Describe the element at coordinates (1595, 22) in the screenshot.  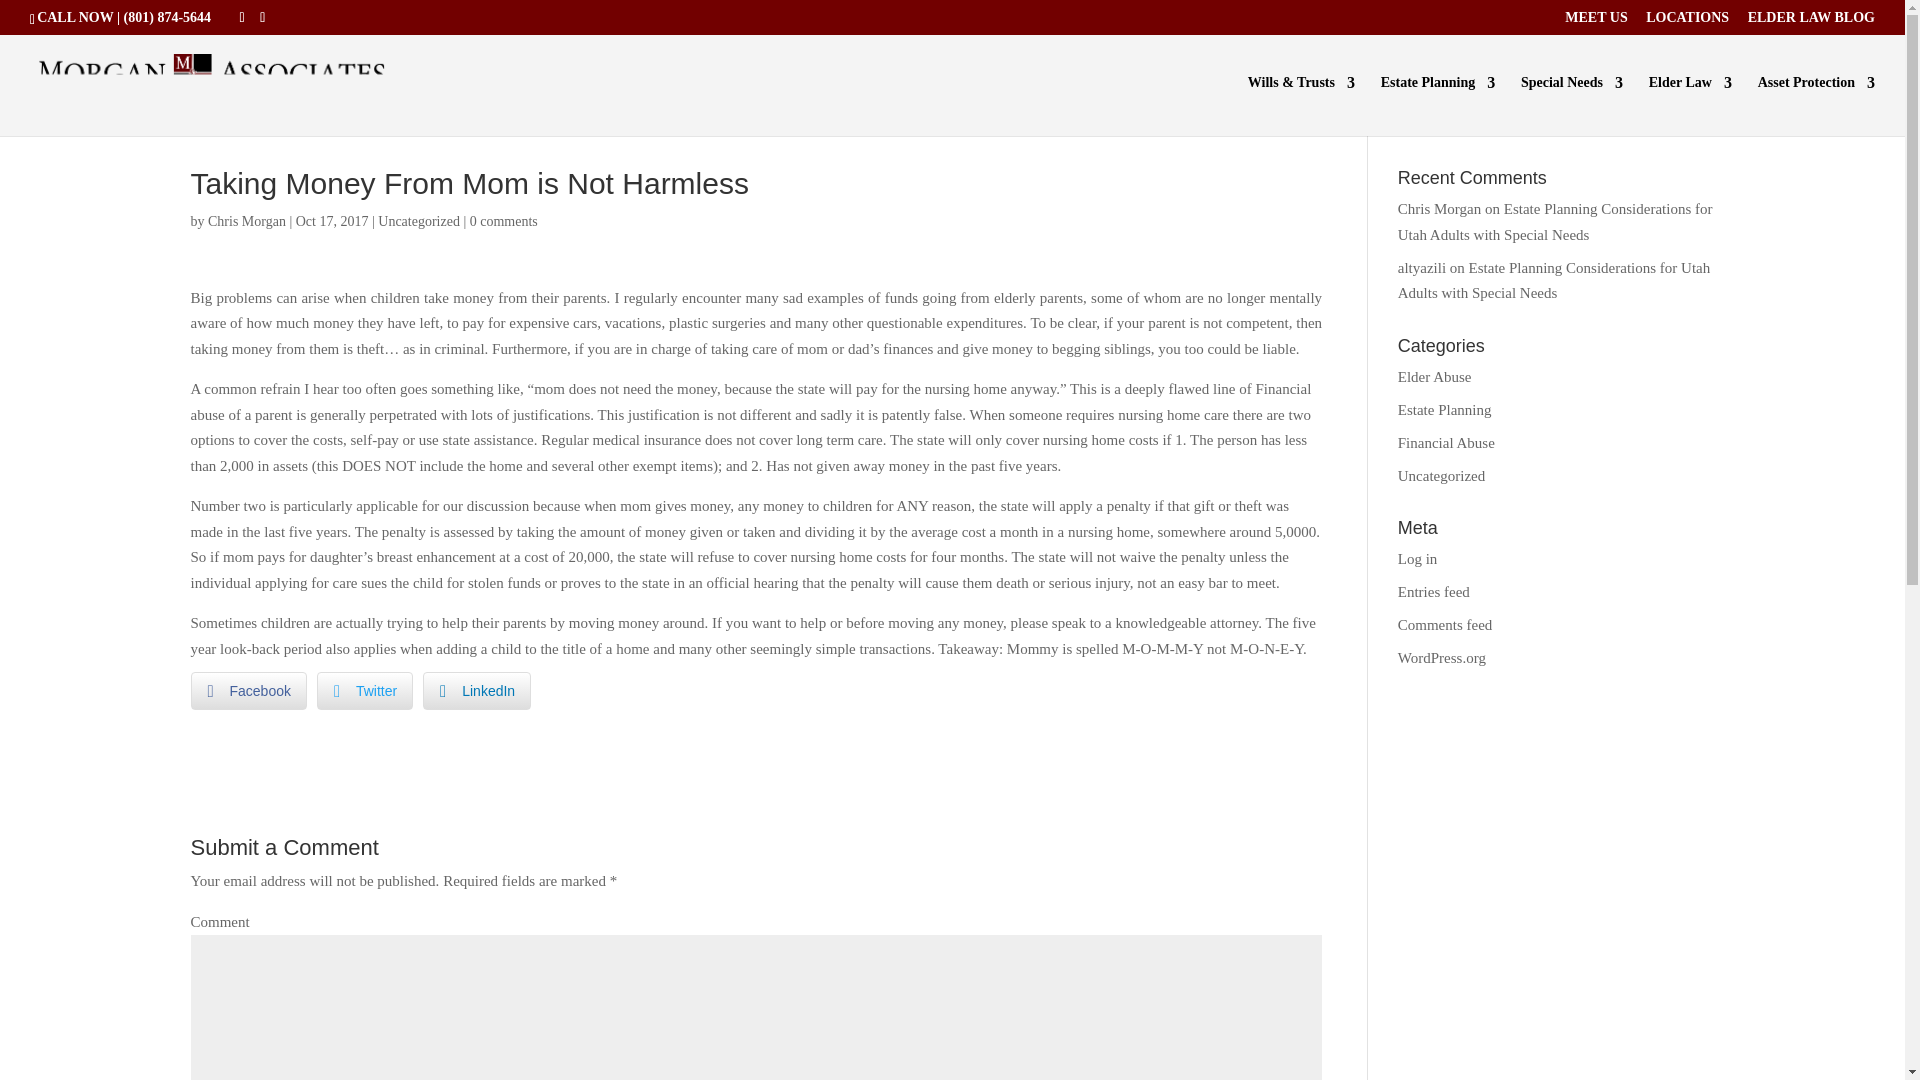
I see `MEET US` at that location.